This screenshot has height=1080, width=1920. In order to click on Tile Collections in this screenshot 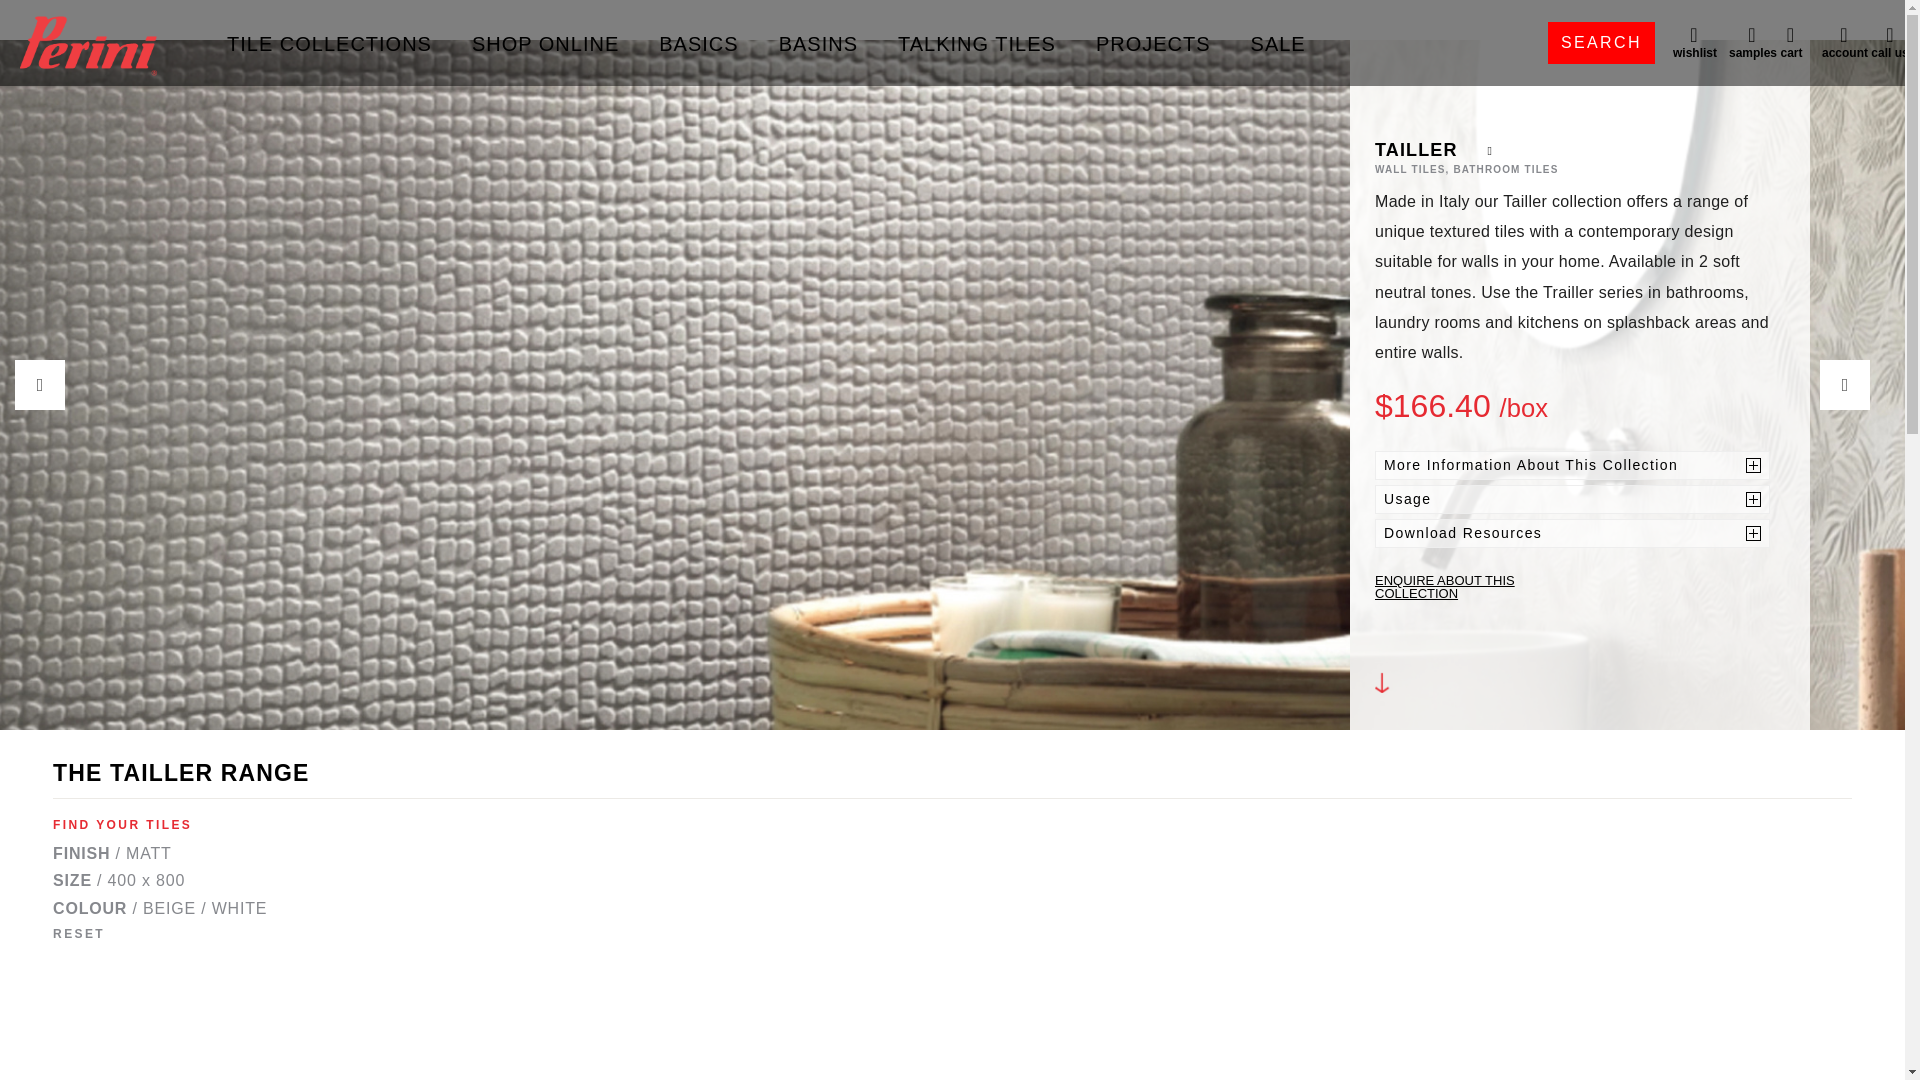, I will do `click(329, 44)`.